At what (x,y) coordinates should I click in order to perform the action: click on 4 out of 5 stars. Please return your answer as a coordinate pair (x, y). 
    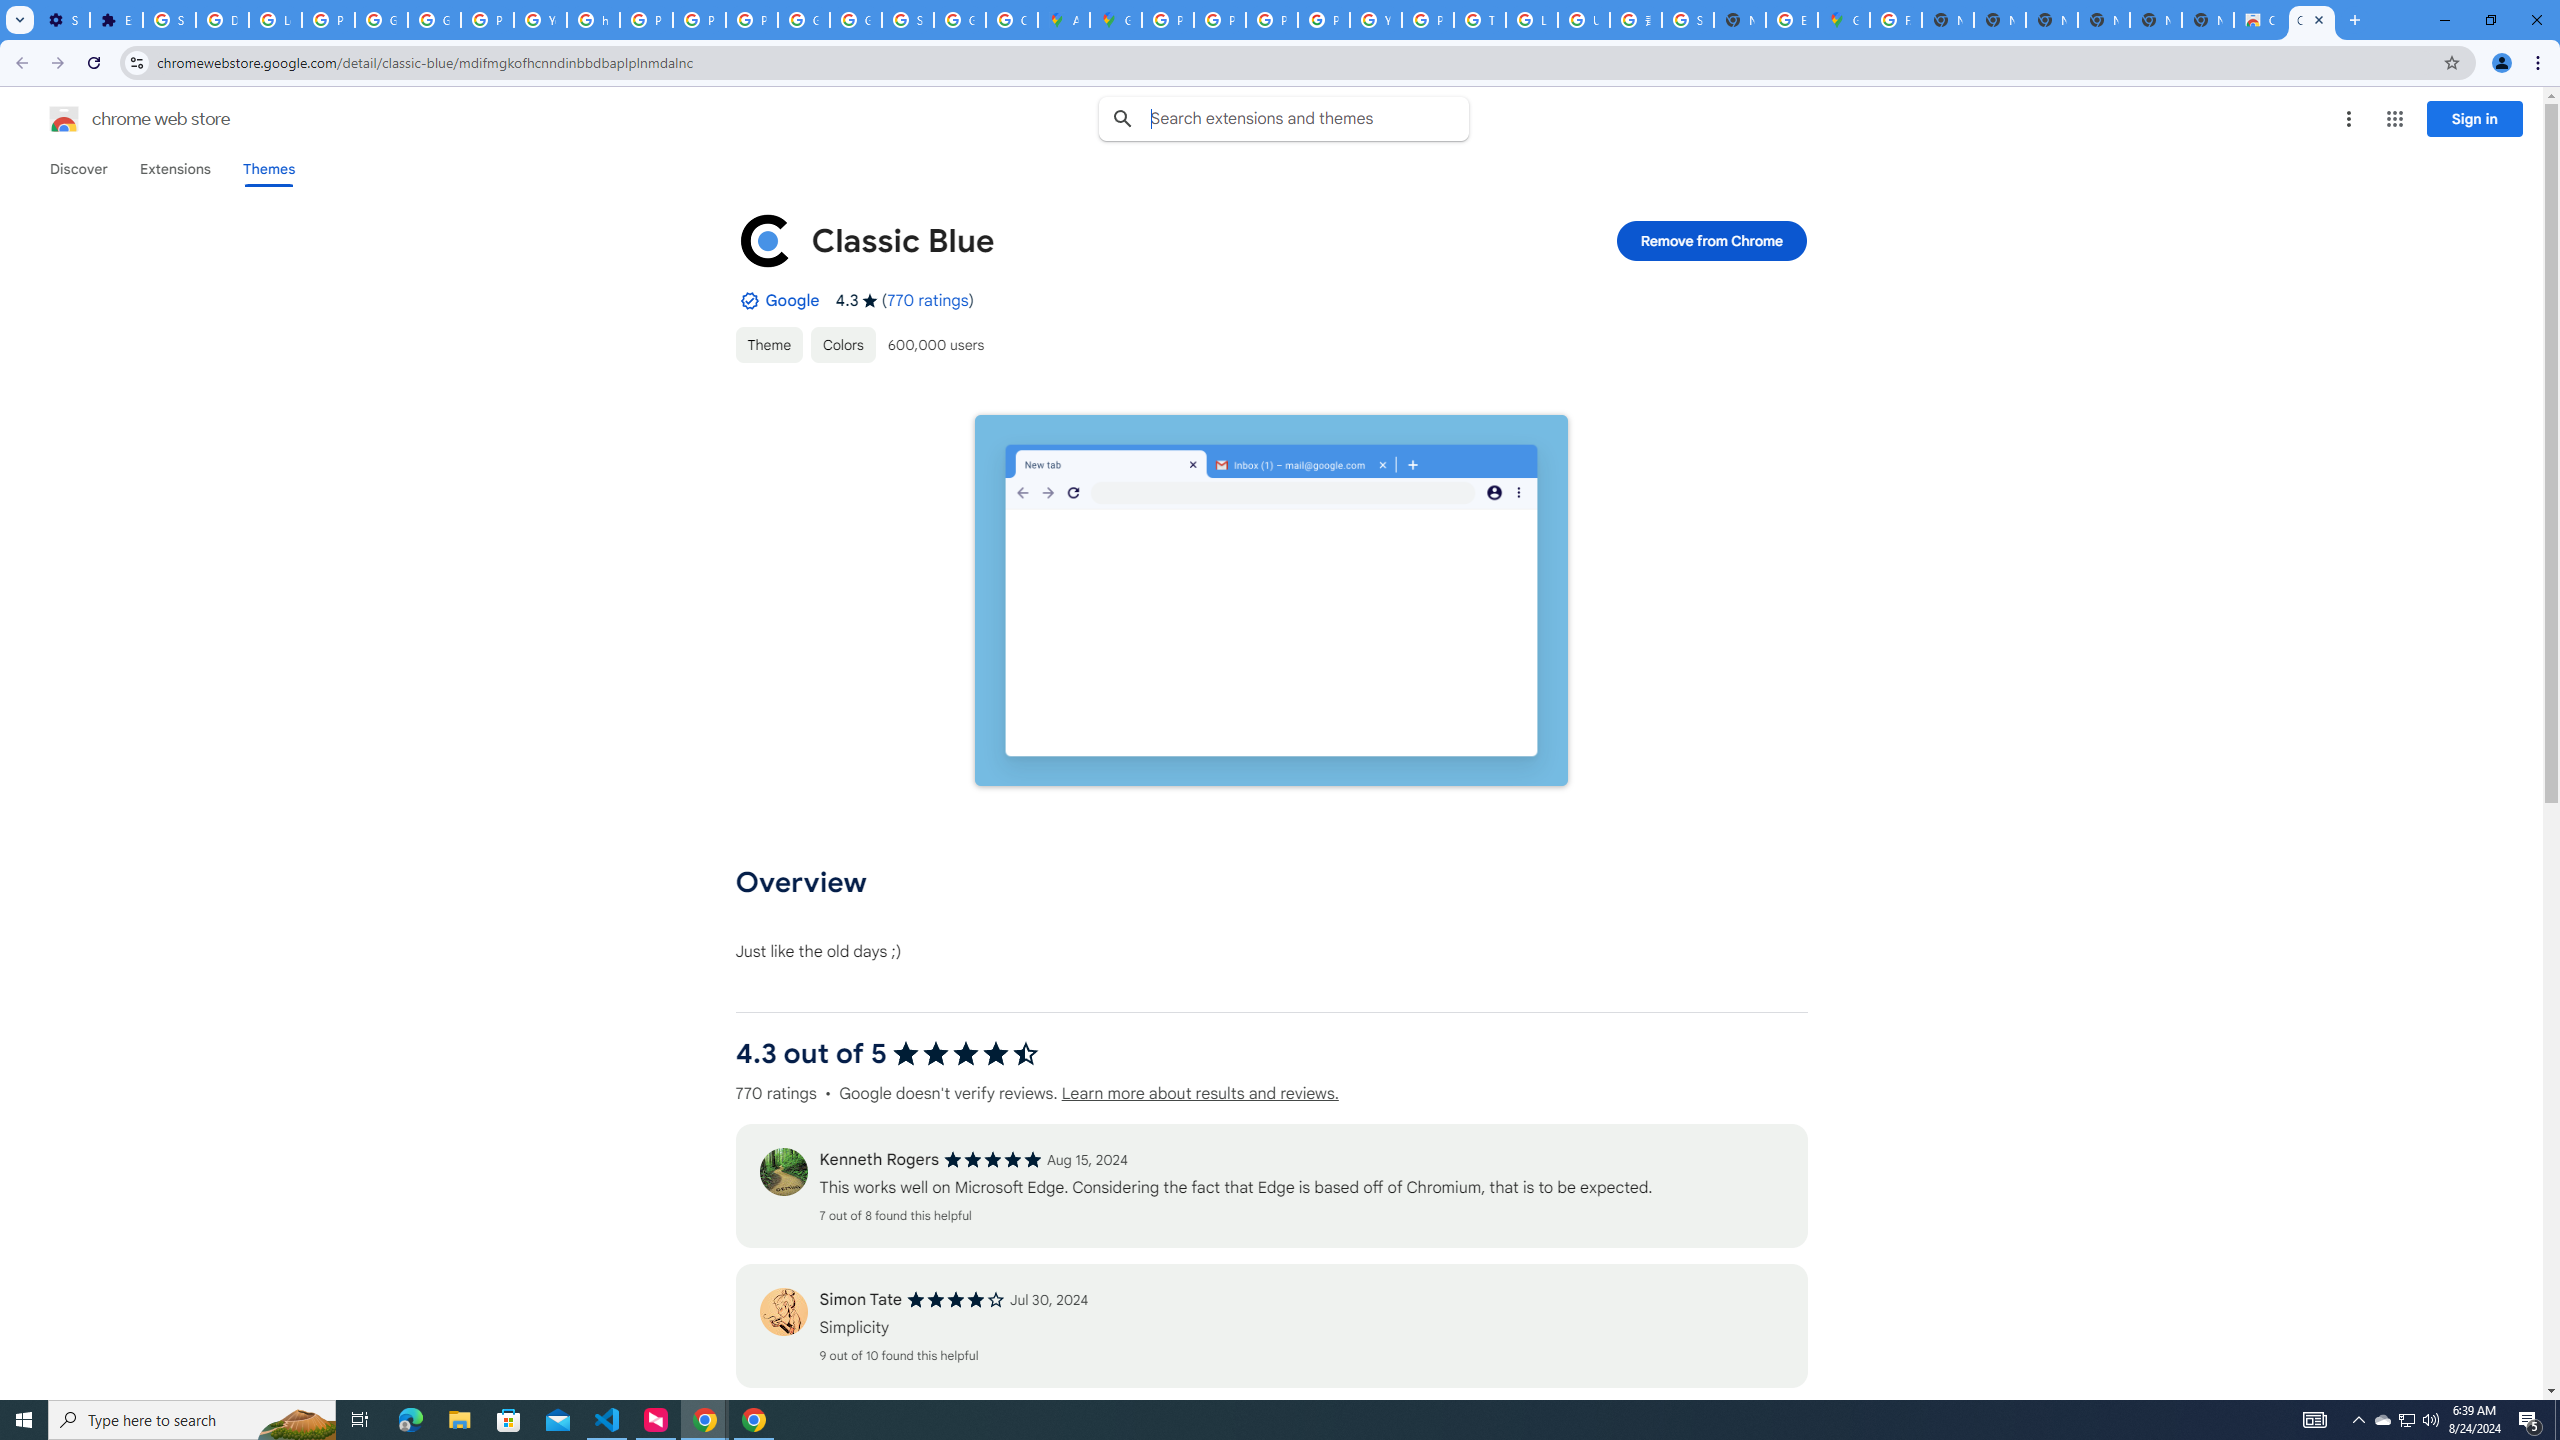
    Looking at the image, I should click on (956, 1300).